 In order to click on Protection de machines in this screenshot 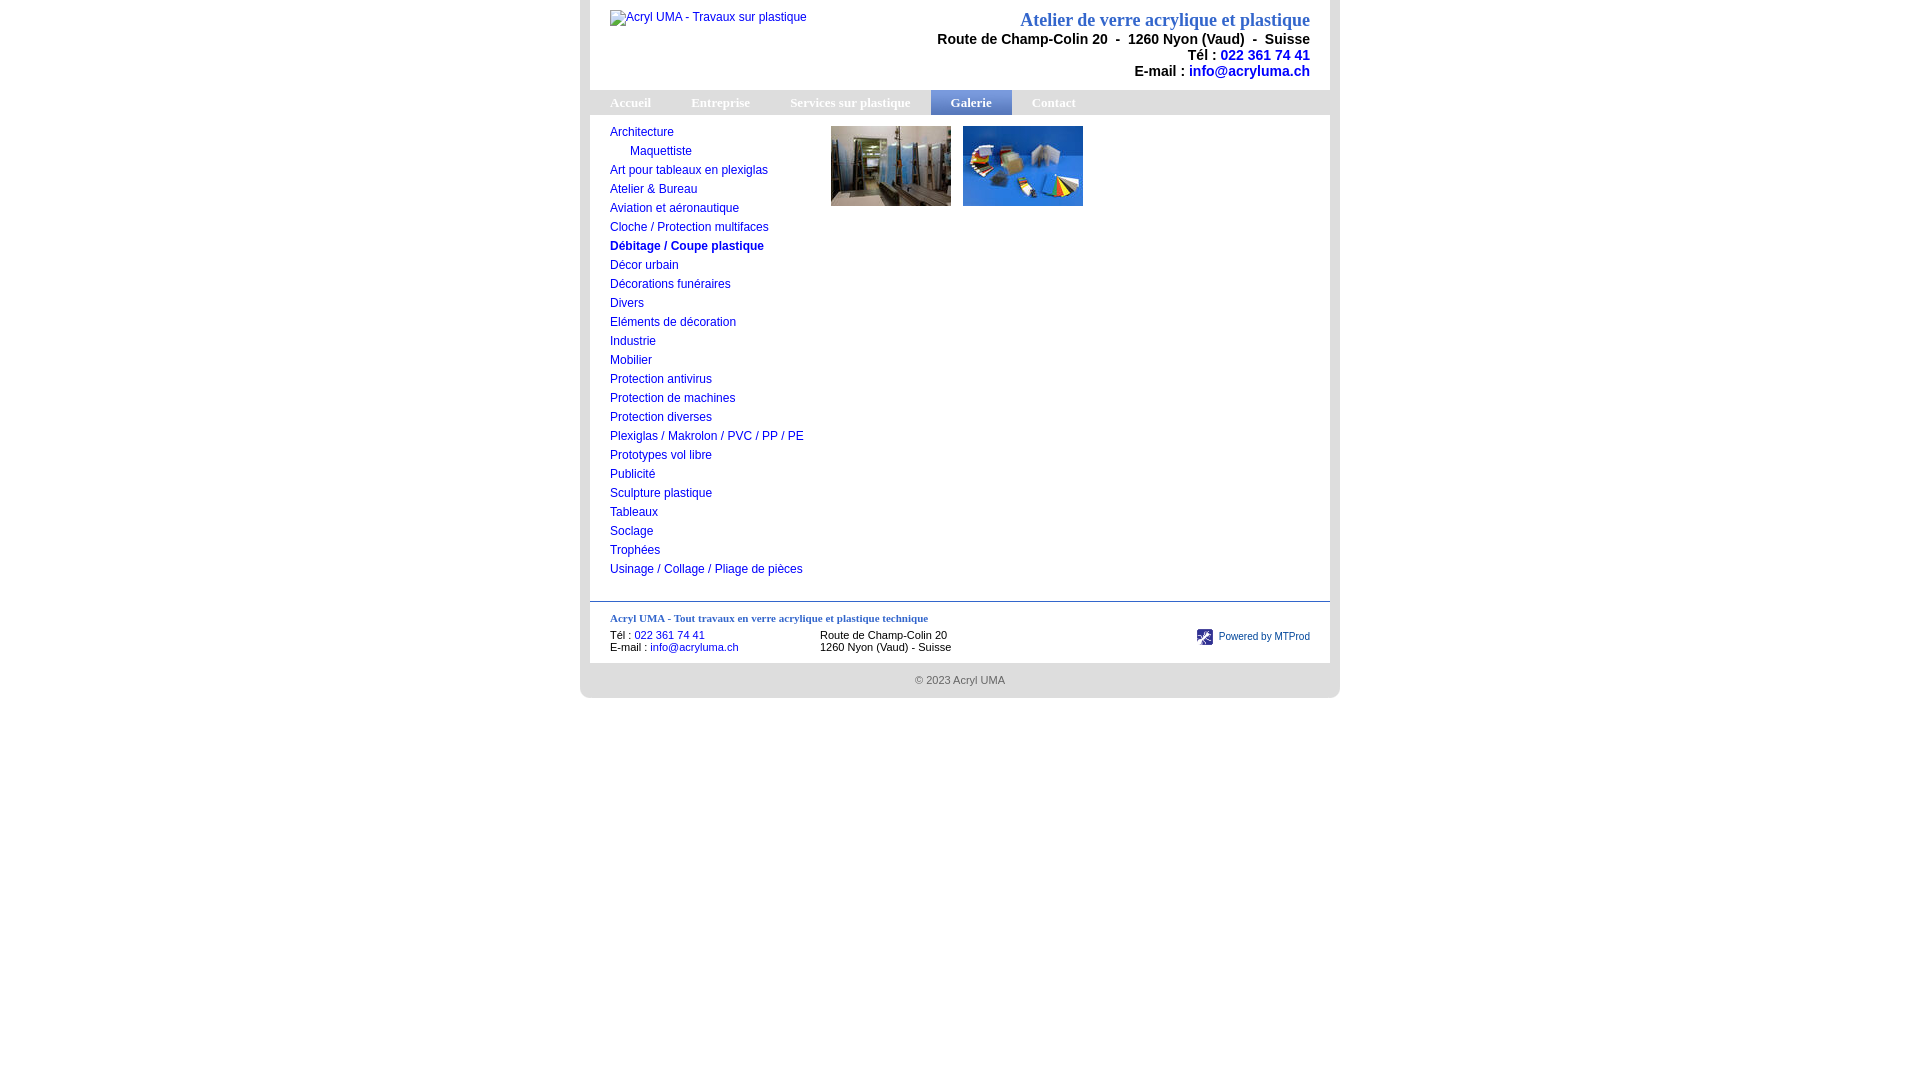, I will do `click(672, 398)`.